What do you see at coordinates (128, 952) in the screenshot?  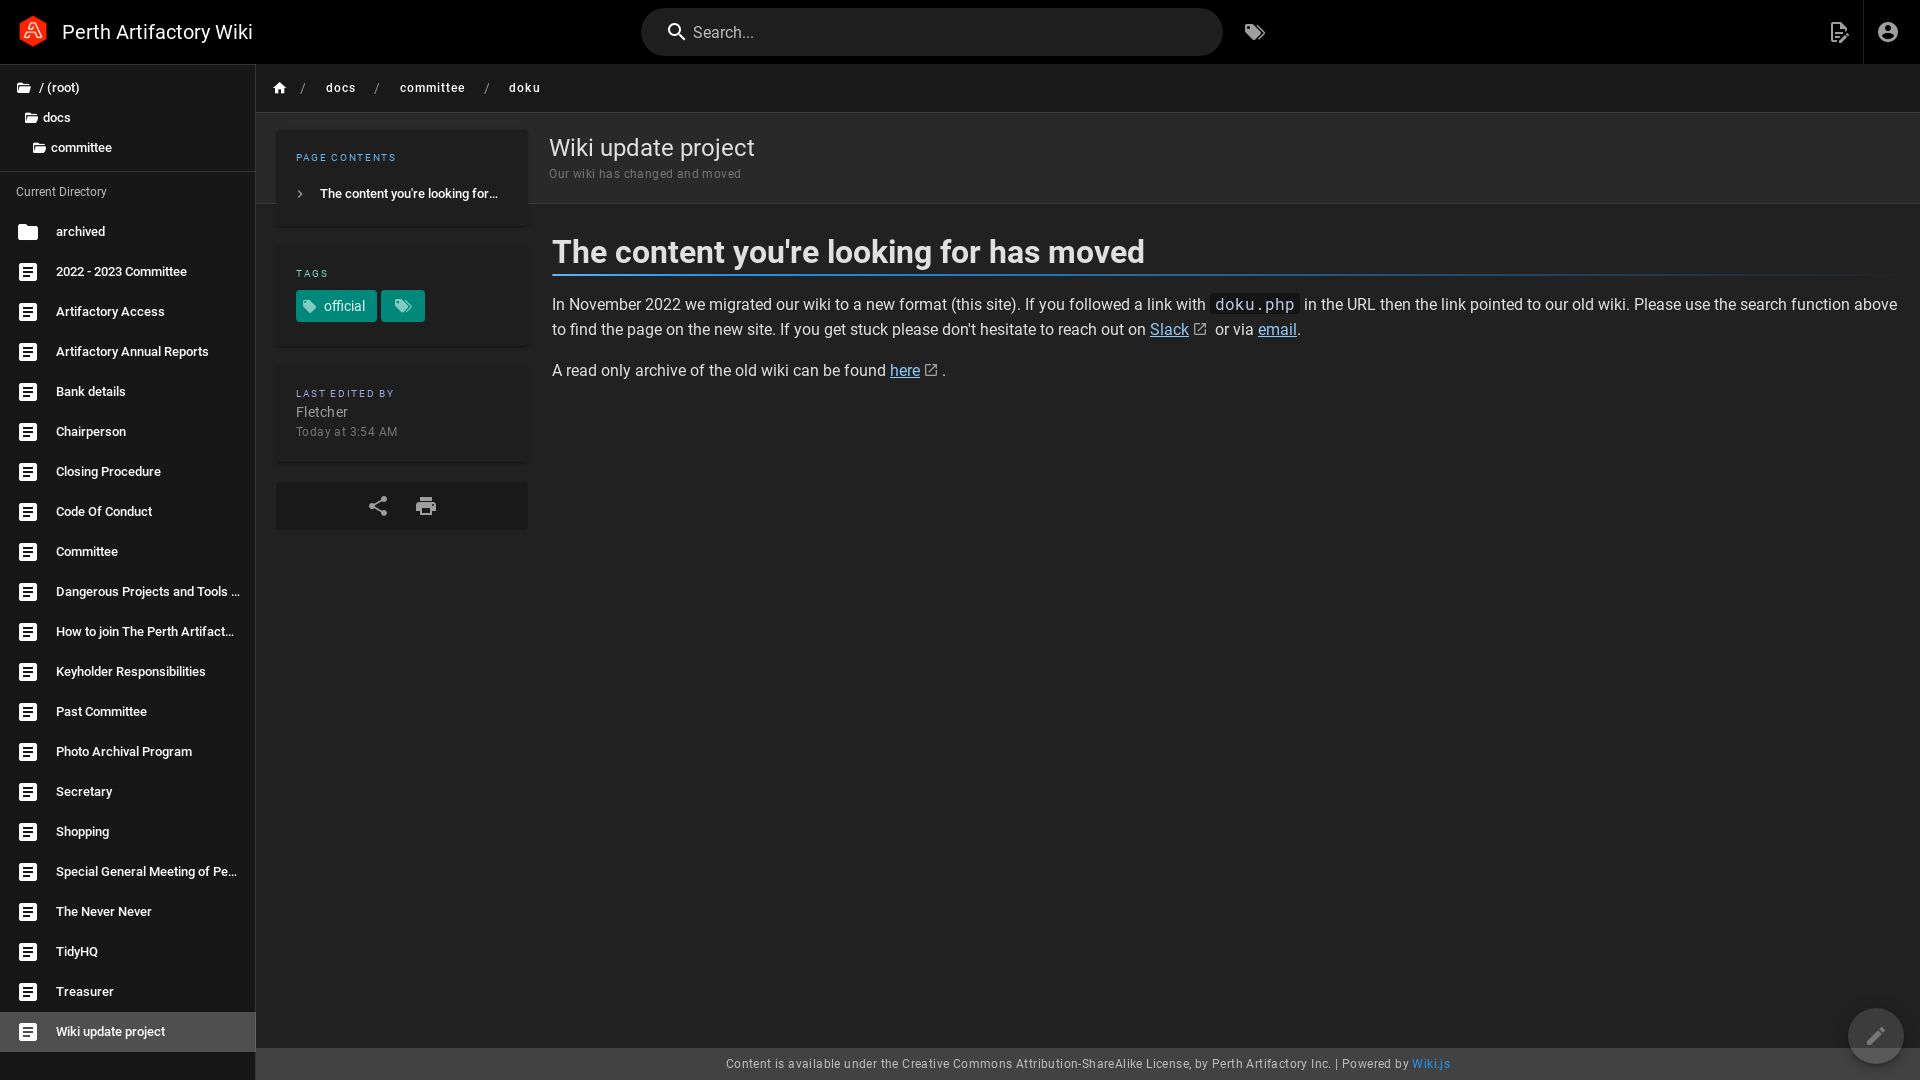 I see `TidyHQ` at bounding box center [128, 952].